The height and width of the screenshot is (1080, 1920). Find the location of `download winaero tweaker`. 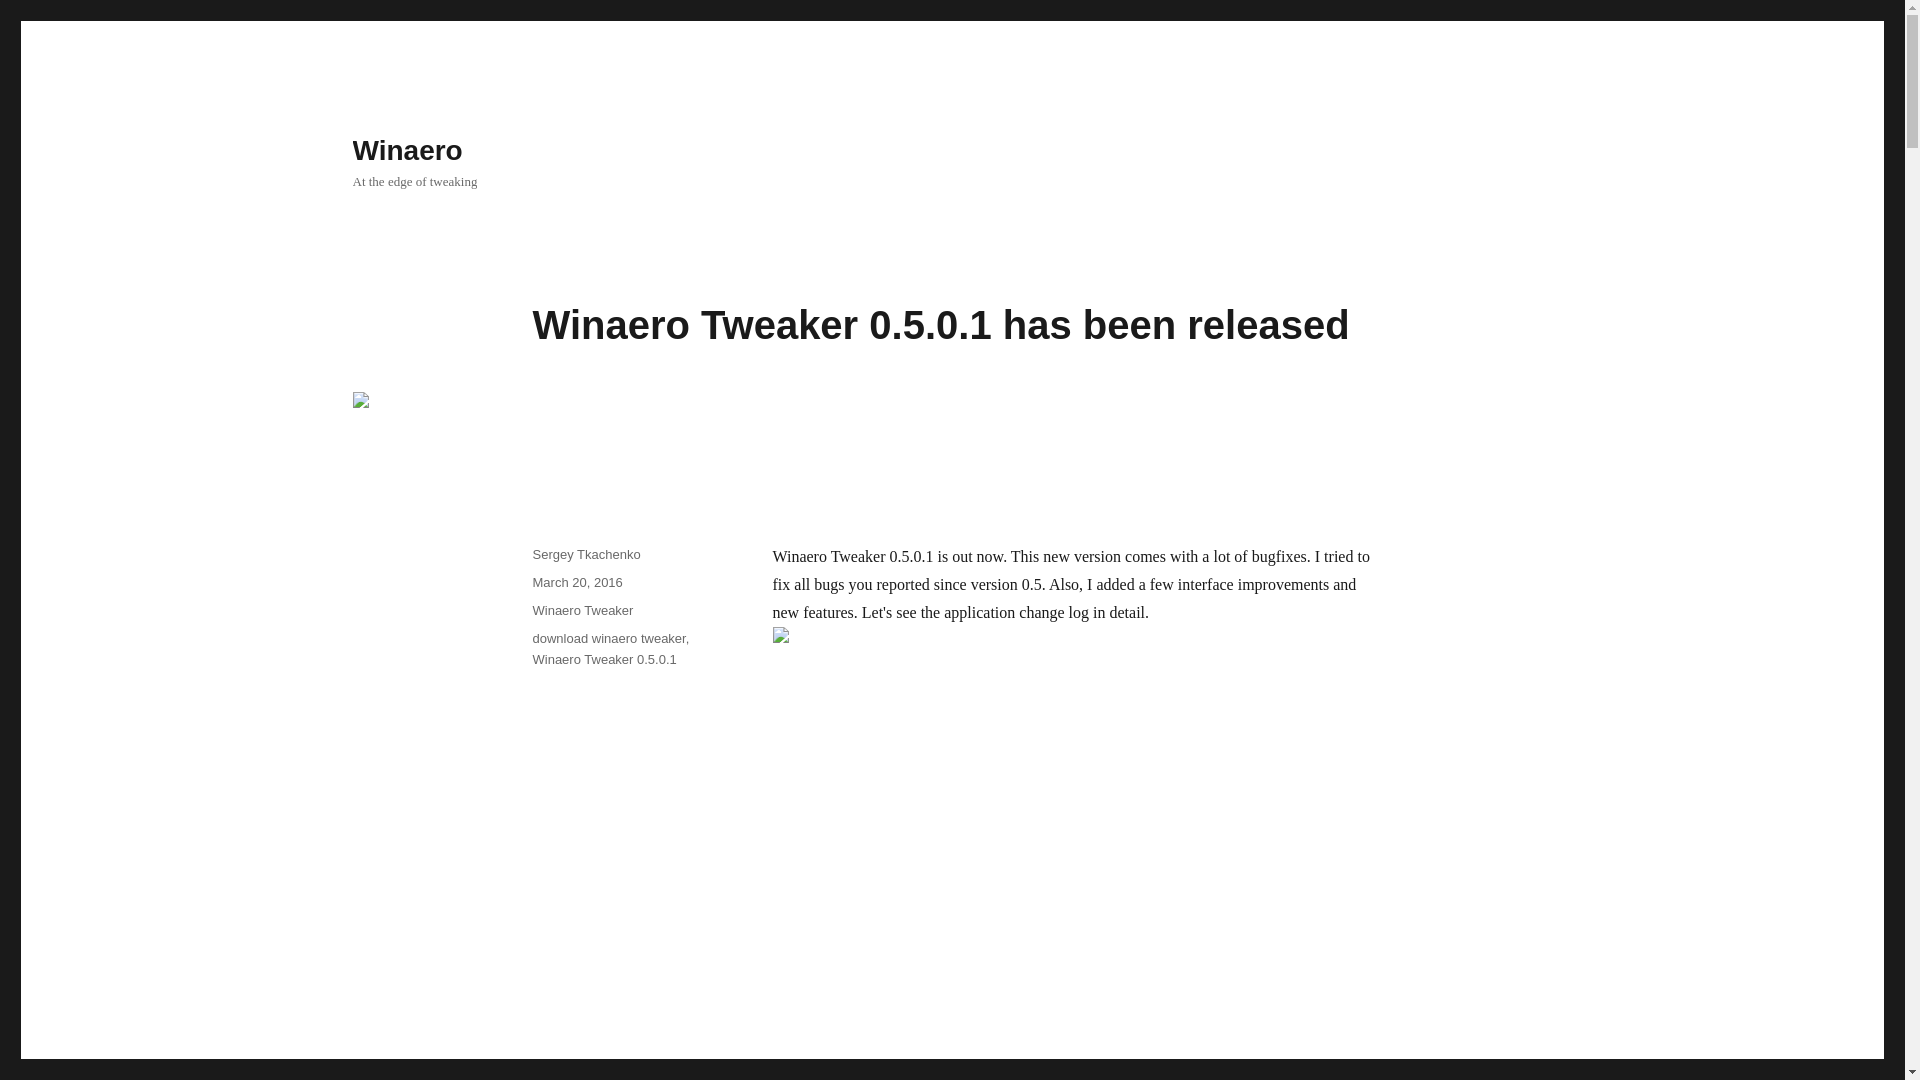

download winaero tweaker is located at coordinates (608, 638).